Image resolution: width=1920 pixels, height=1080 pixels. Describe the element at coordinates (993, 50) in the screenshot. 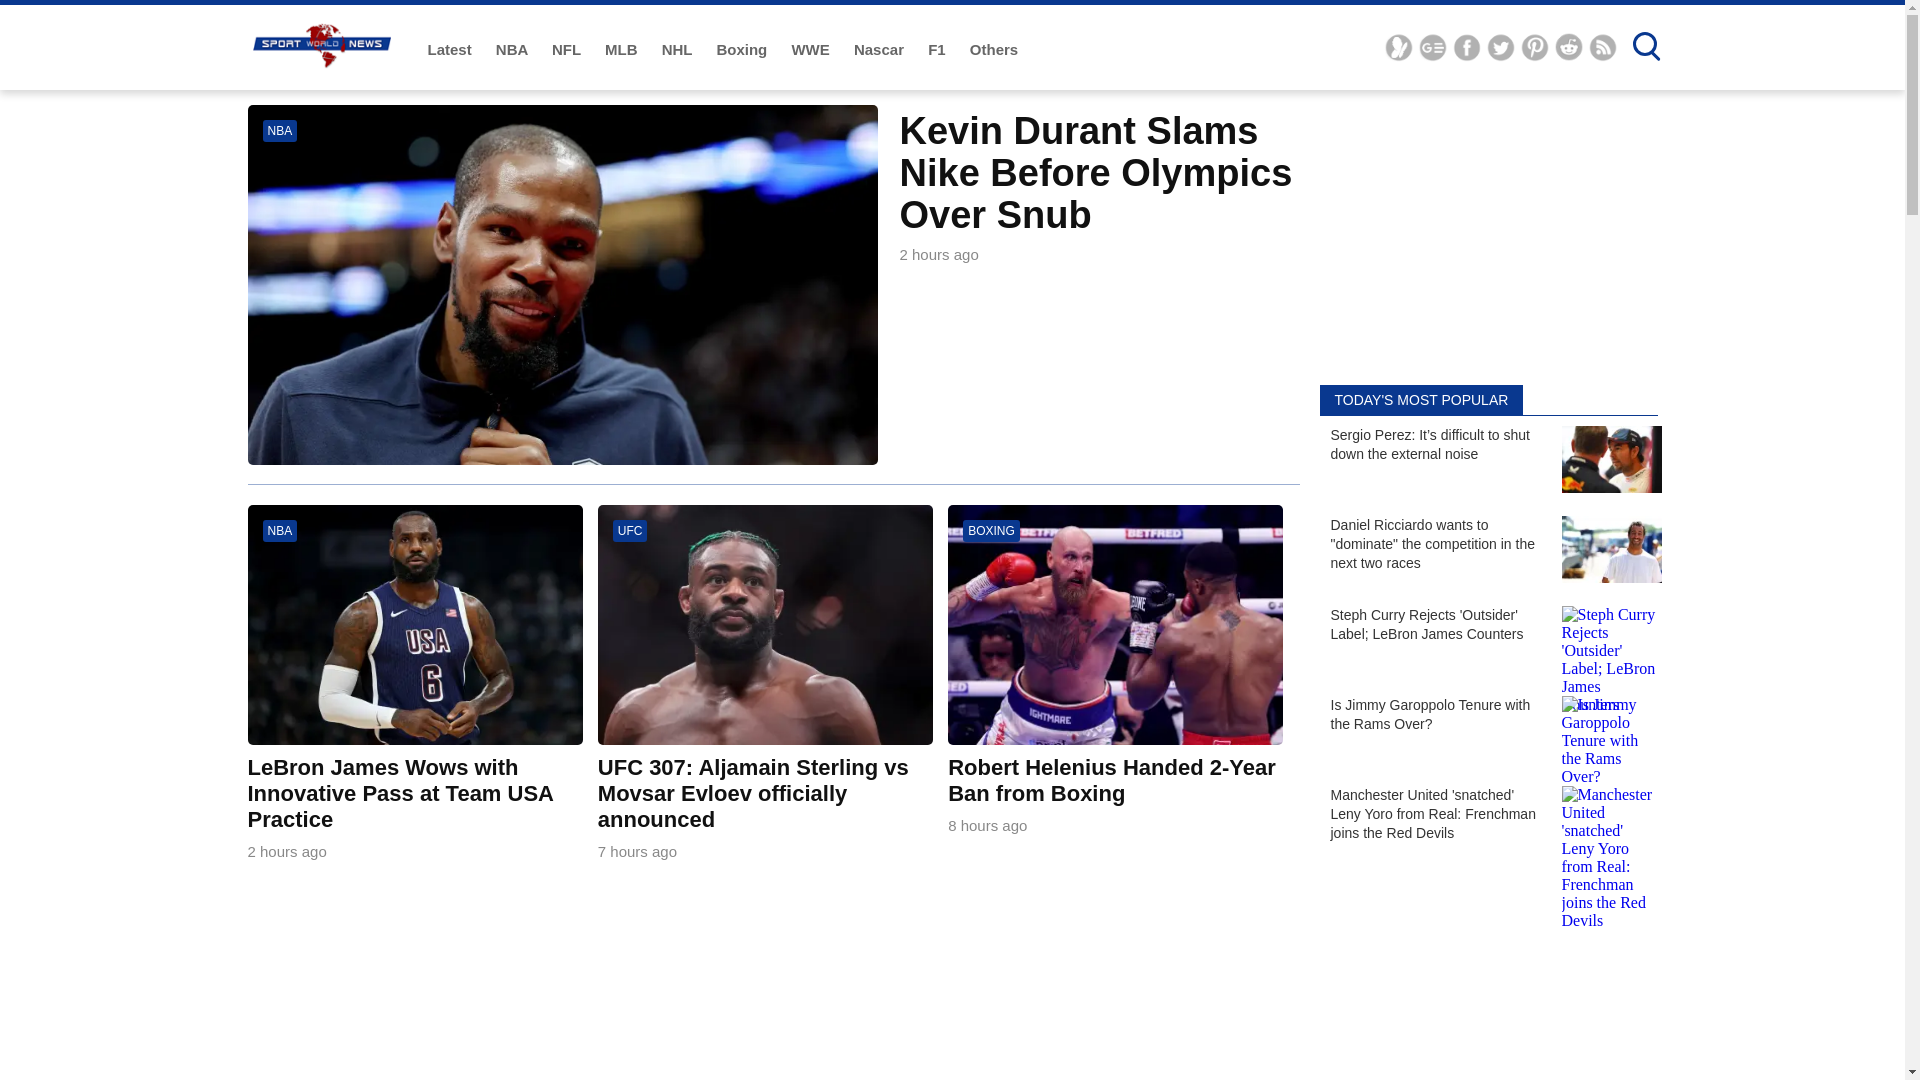

I see `Others` at that location.